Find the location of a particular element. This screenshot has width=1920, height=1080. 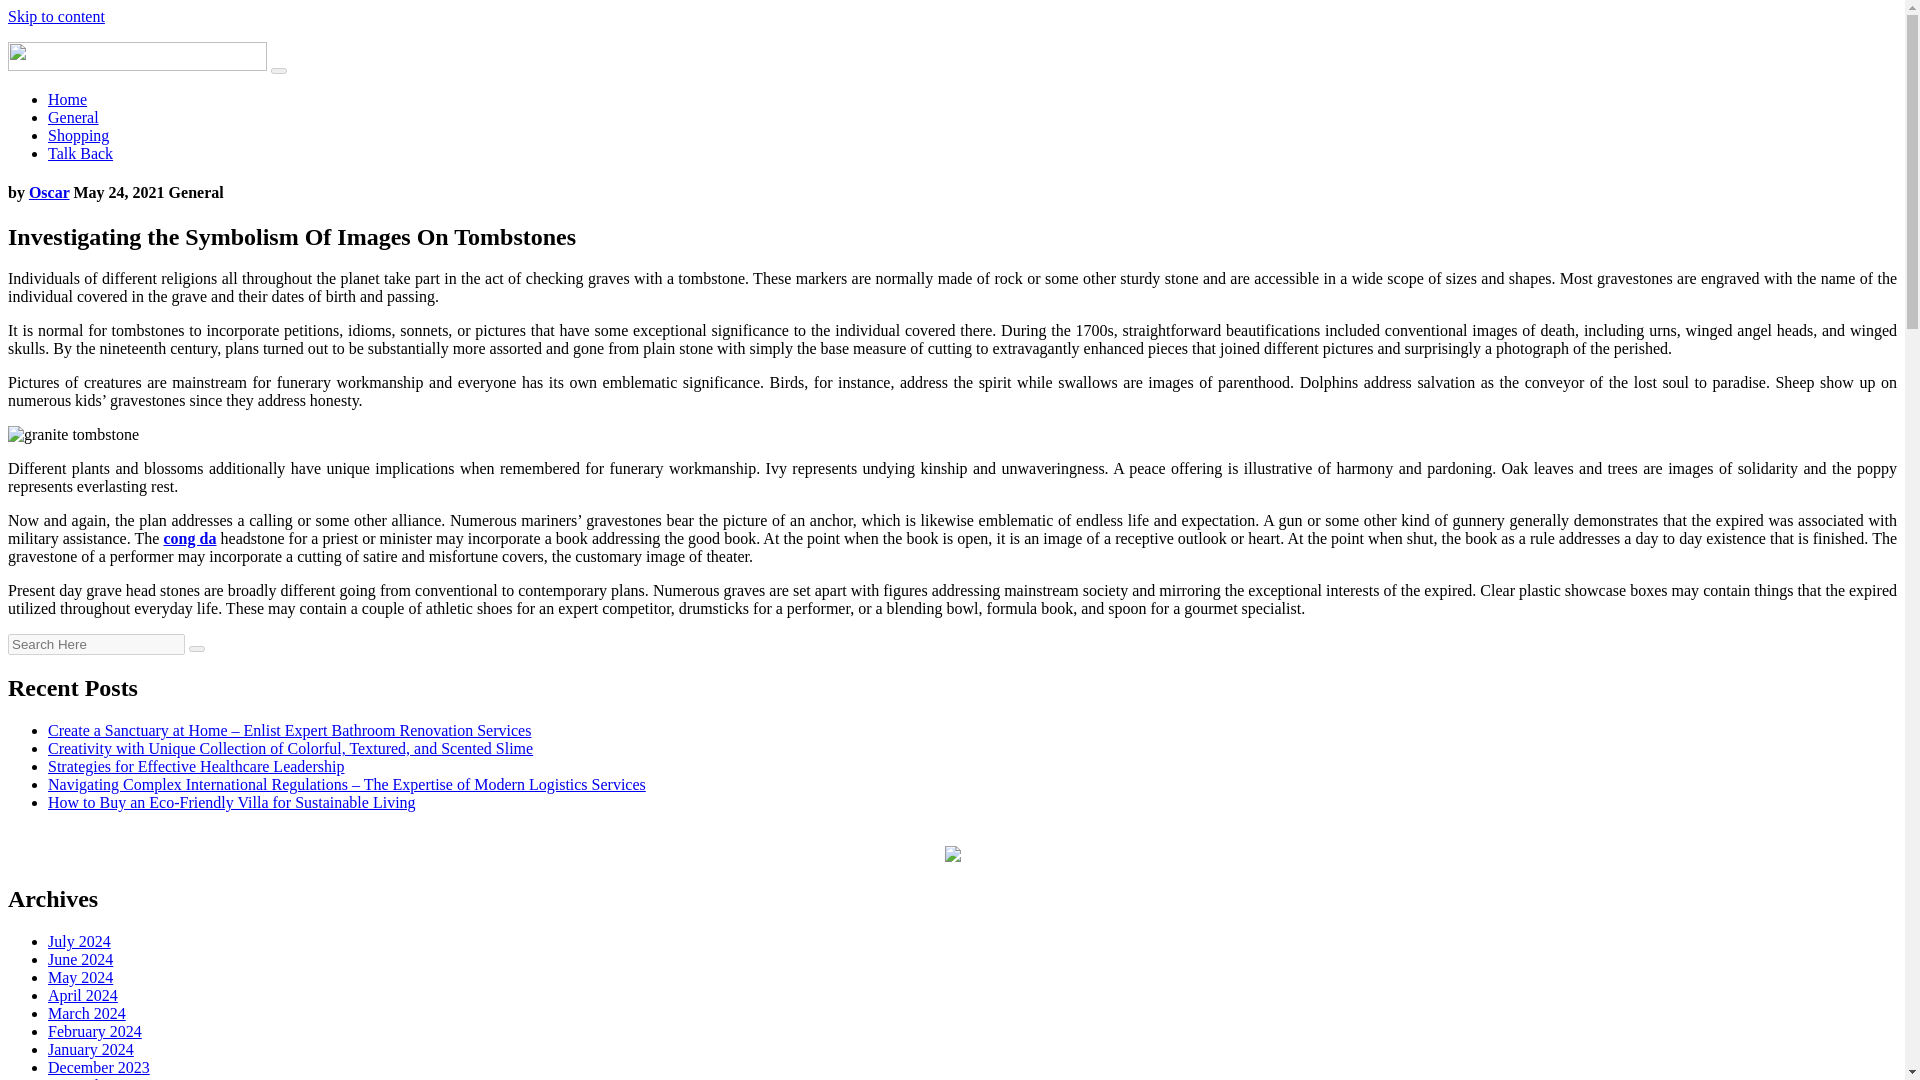

June 2024 is located at coordinates (80, 959).